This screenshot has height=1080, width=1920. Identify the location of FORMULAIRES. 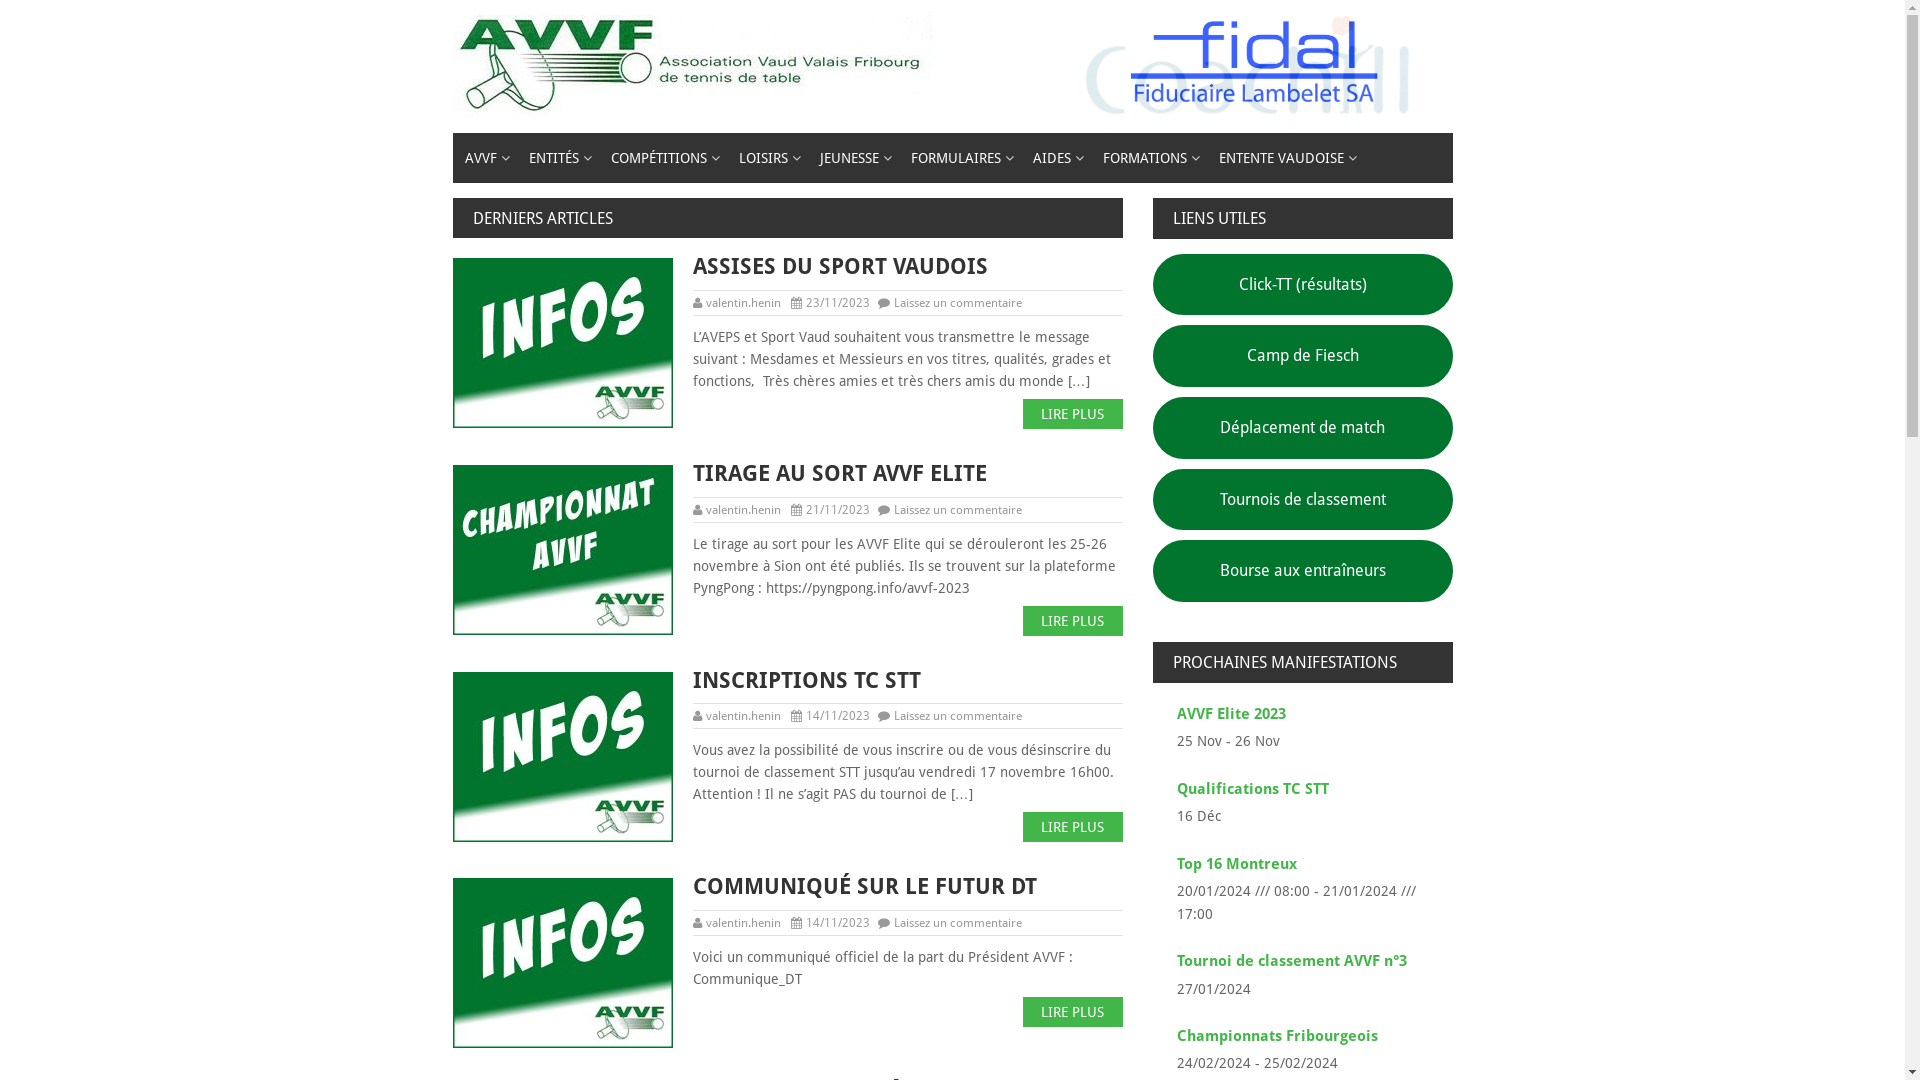
(959, 158).